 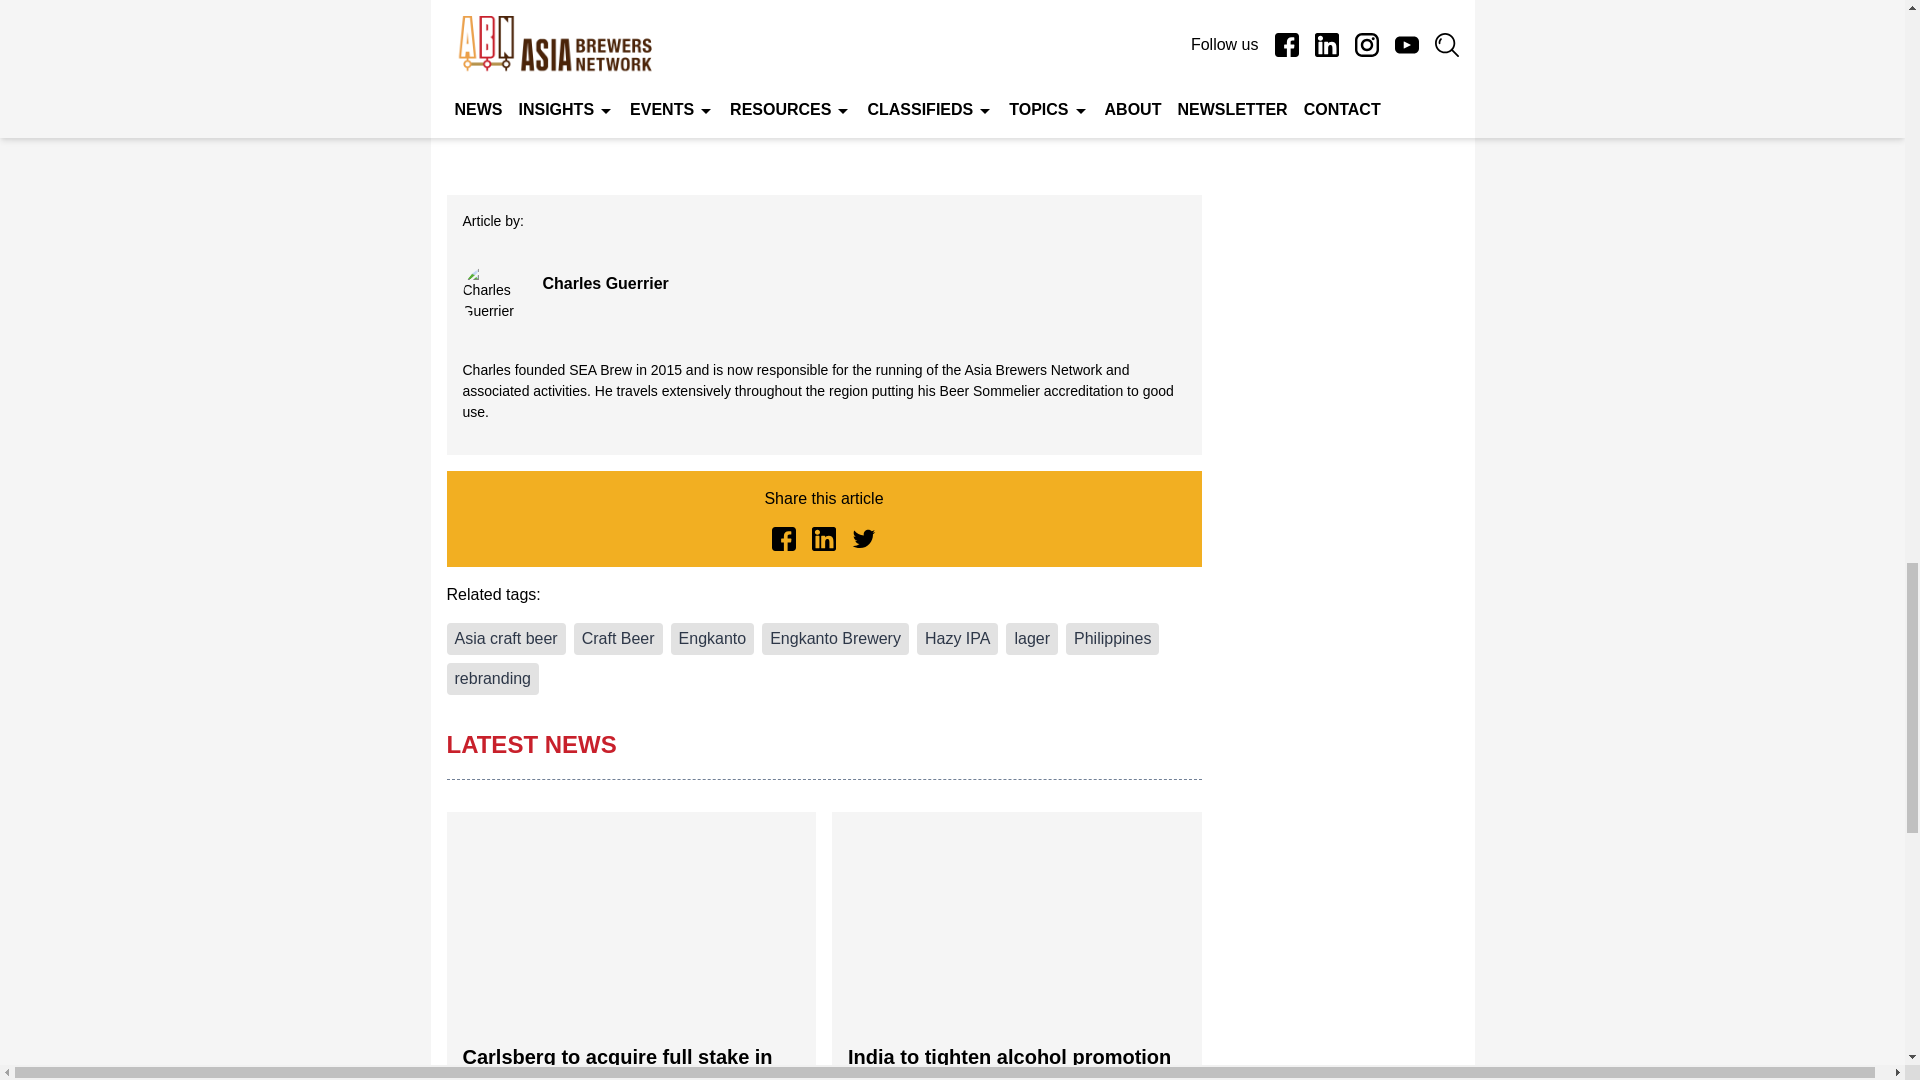 I want to click on lager, so click(x=1032, y=638).